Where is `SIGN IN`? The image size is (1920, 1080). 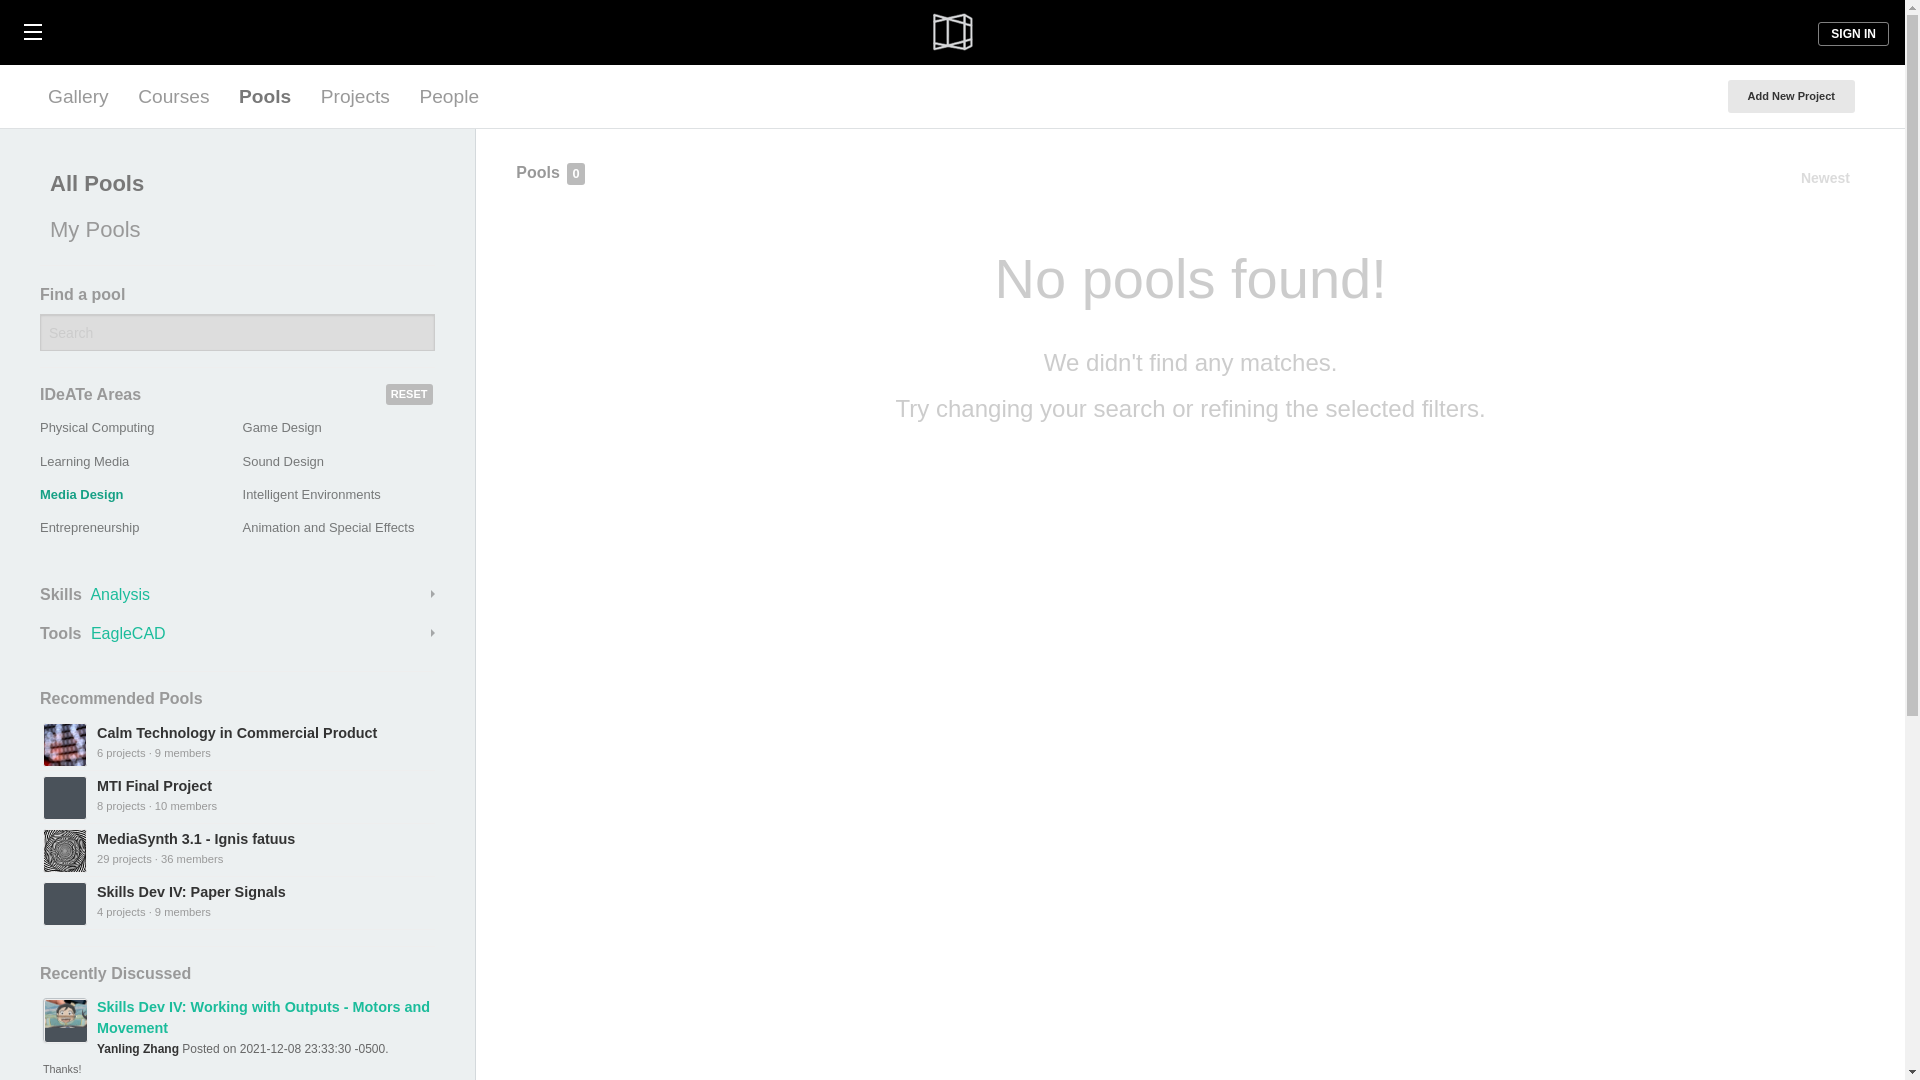
SIGN IN is located at coordinates (1854, 34).